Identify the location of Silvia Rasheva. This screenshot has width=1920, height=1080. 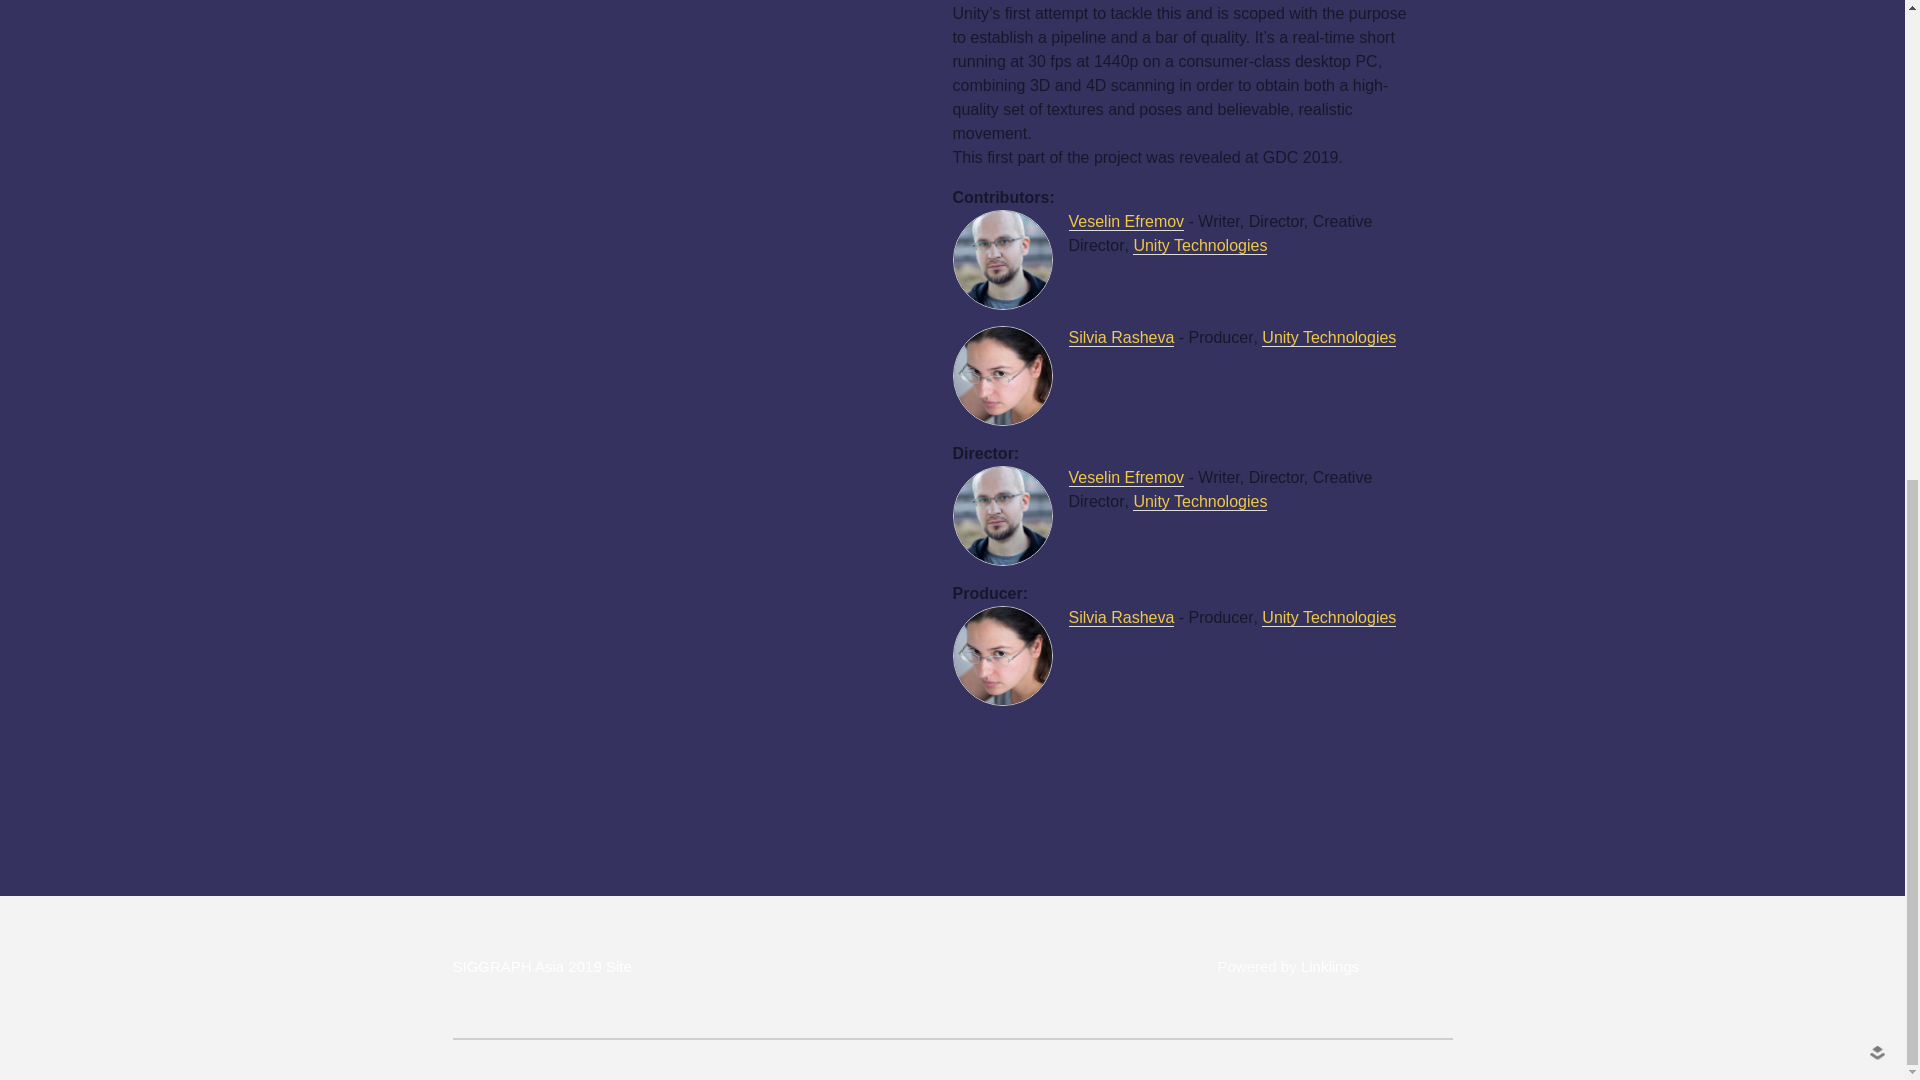
(1120, 618).